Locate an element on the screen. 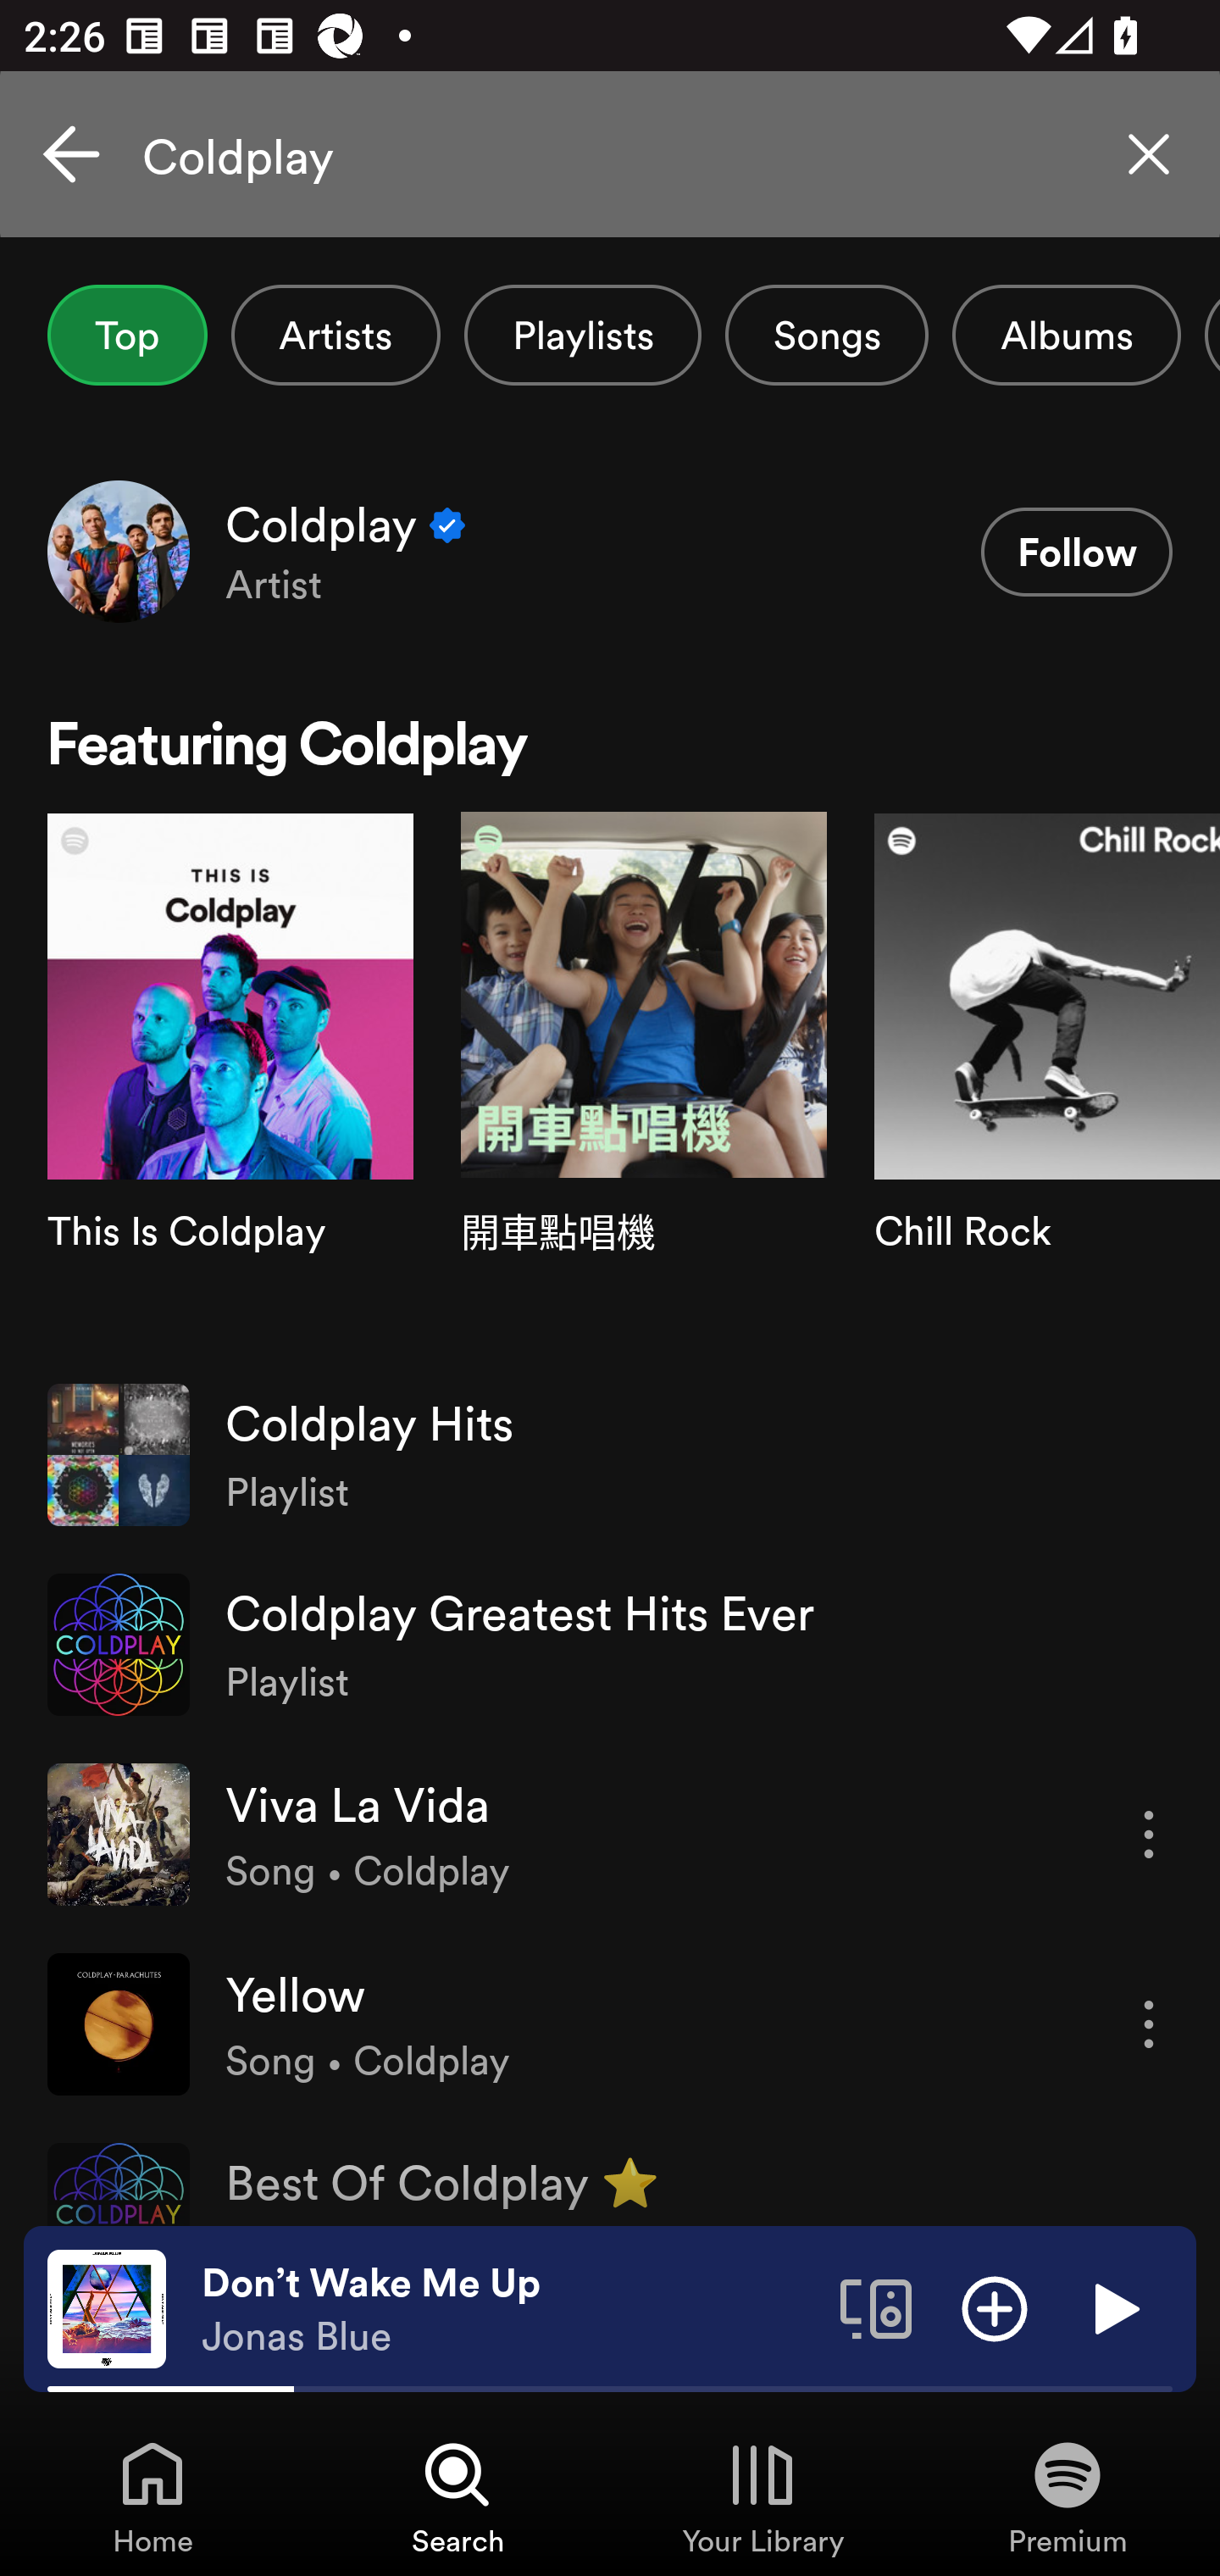  Playlists is located at coordinates (583, 335).